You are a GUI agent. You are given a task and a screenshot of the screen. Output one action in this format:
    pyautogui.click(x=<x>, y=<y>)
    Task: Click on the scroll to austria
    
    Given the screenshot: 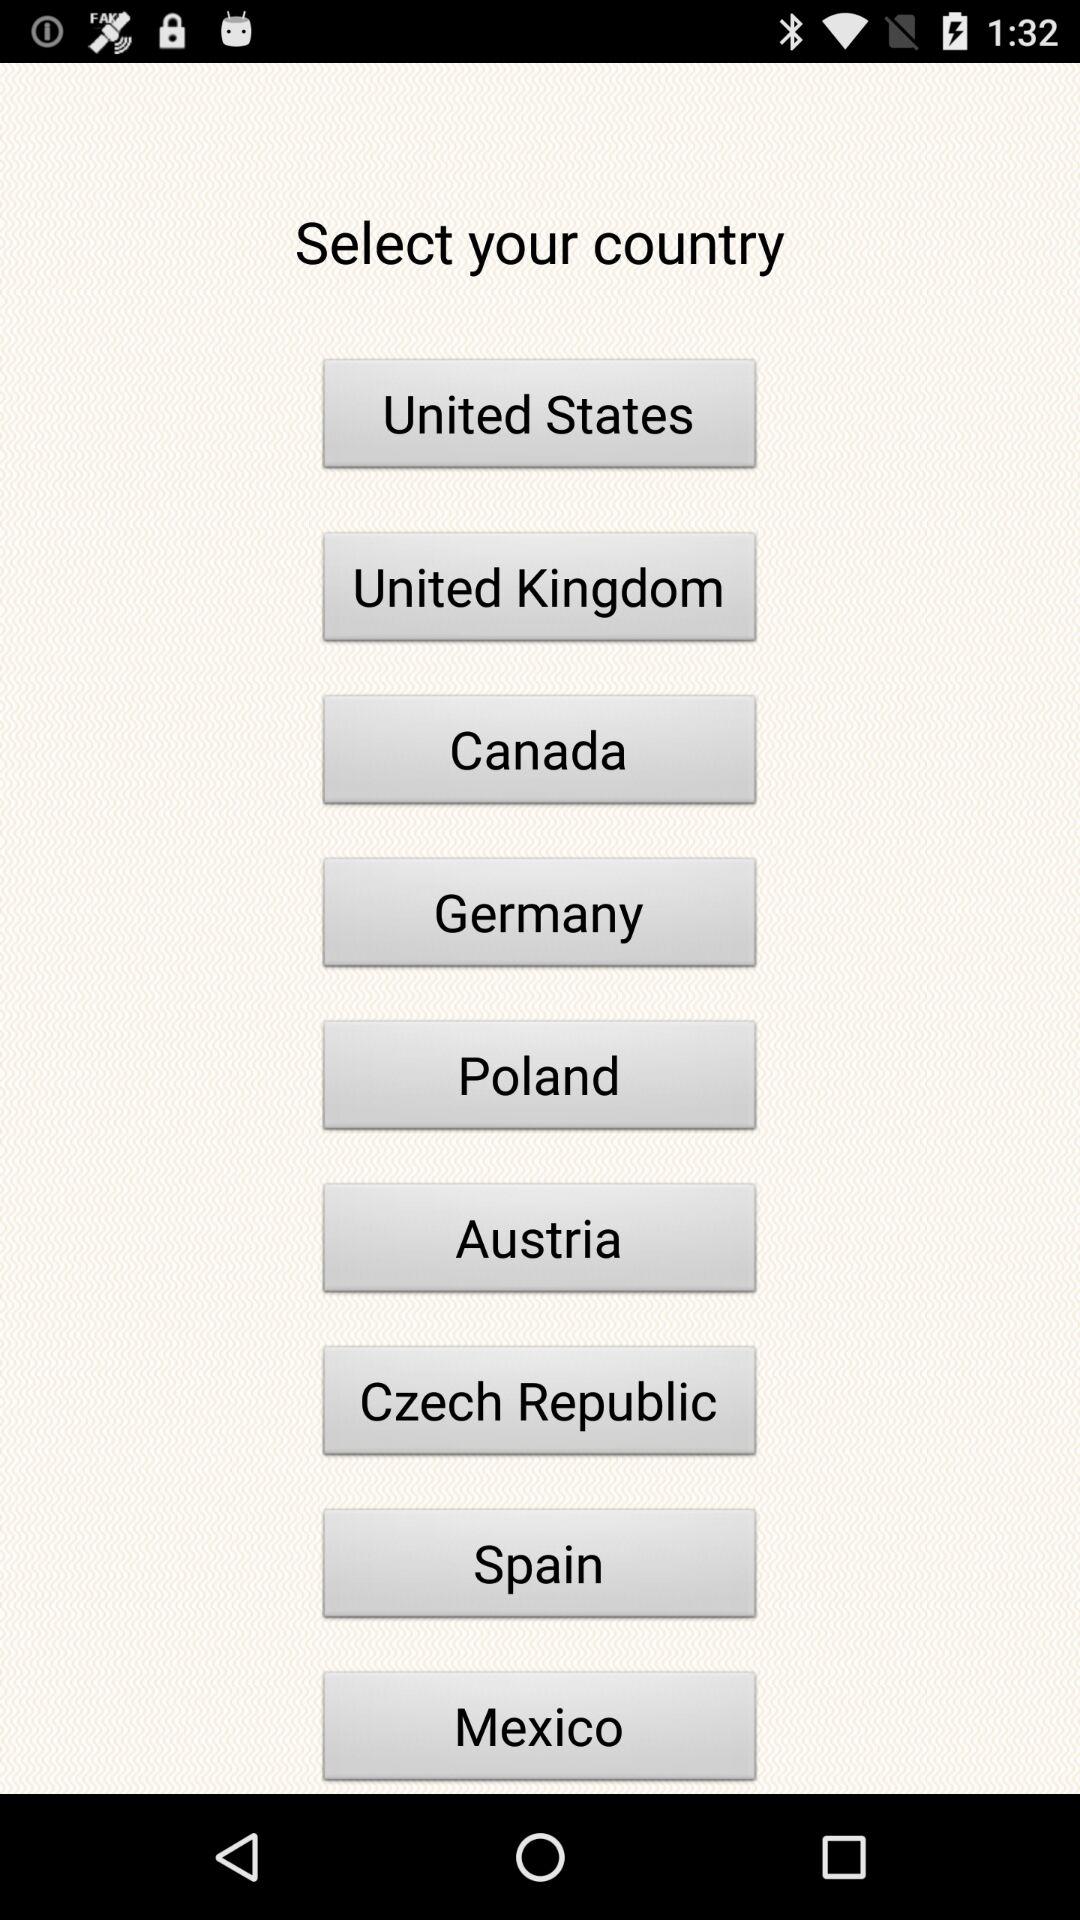 What is the action you would take?
    pyautogui.click(x=540, y=1243)
    